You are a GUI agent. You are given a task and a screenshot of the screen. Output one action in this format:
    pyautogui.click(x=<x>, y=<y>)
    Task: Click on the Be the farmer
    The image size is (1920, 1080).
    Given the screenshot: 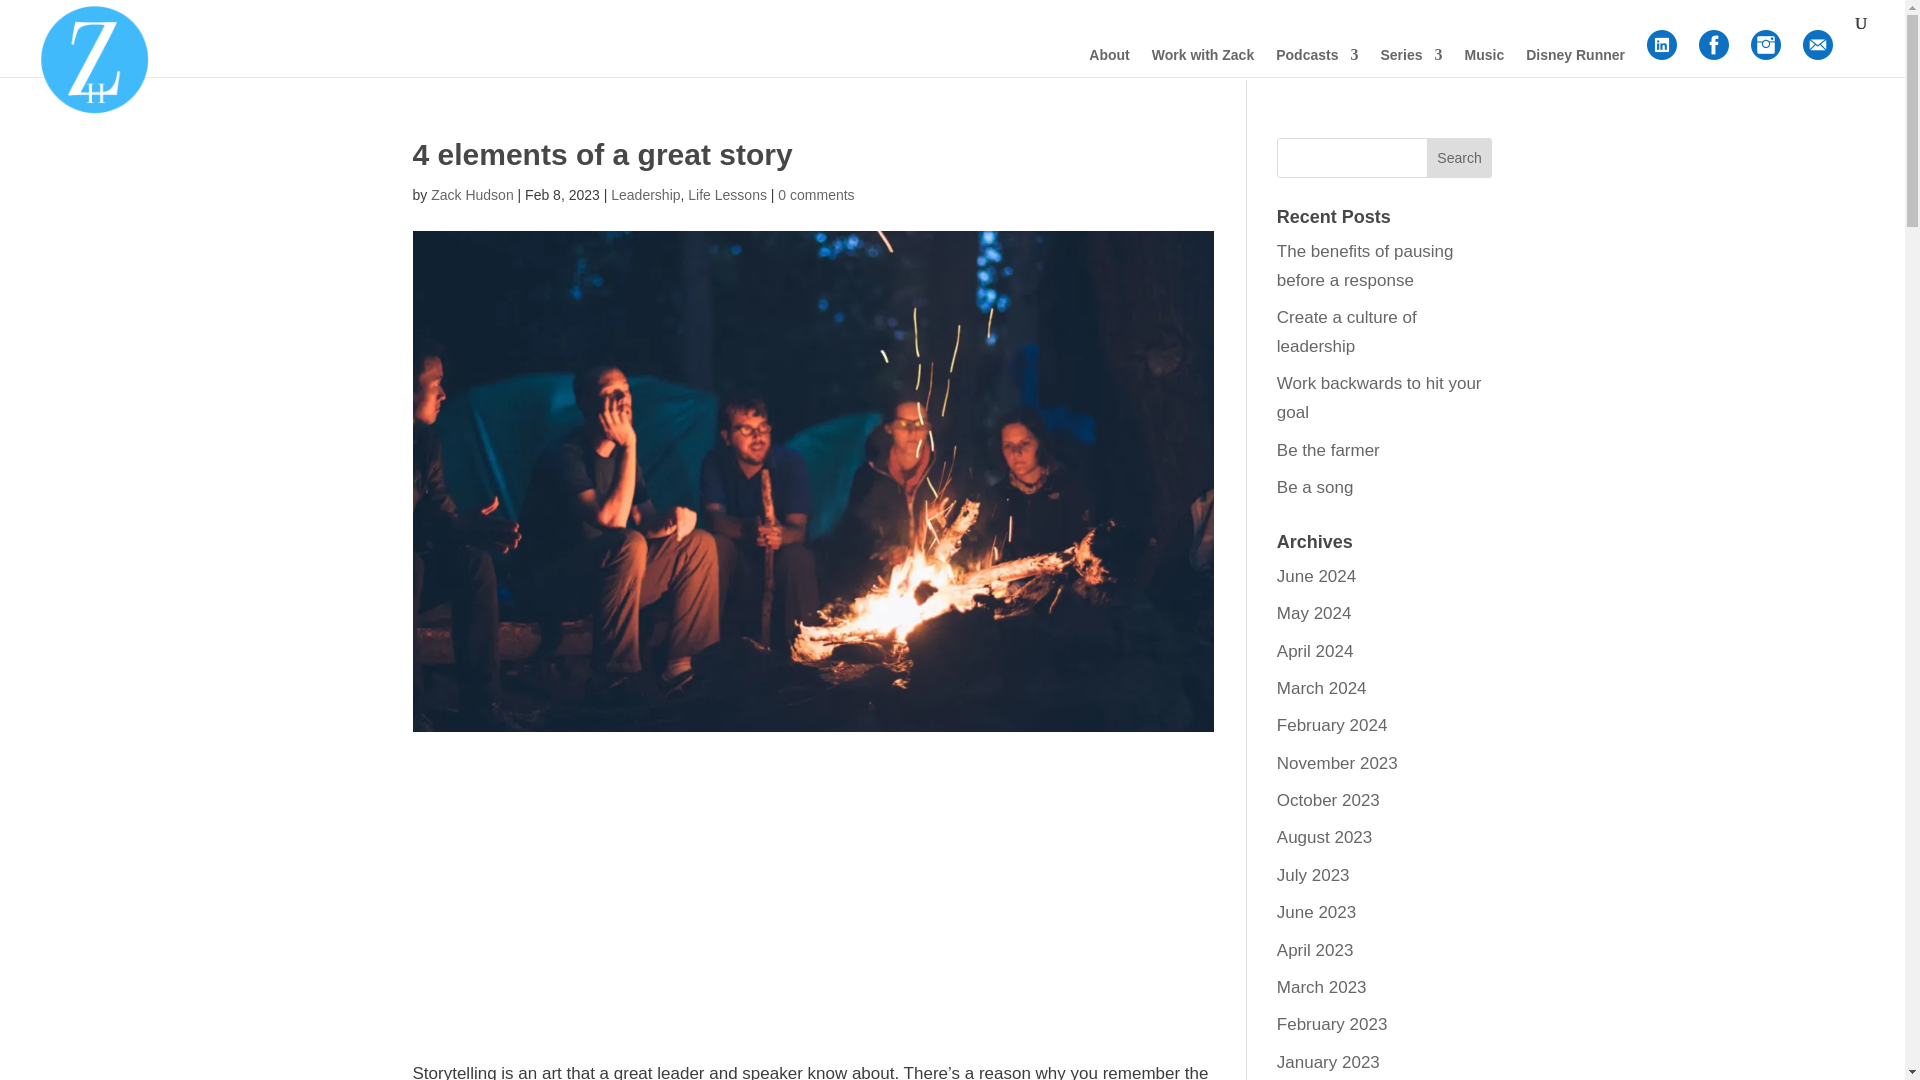 What is the action you would take?
    pyautogui.click(x=1328, y=450)
    